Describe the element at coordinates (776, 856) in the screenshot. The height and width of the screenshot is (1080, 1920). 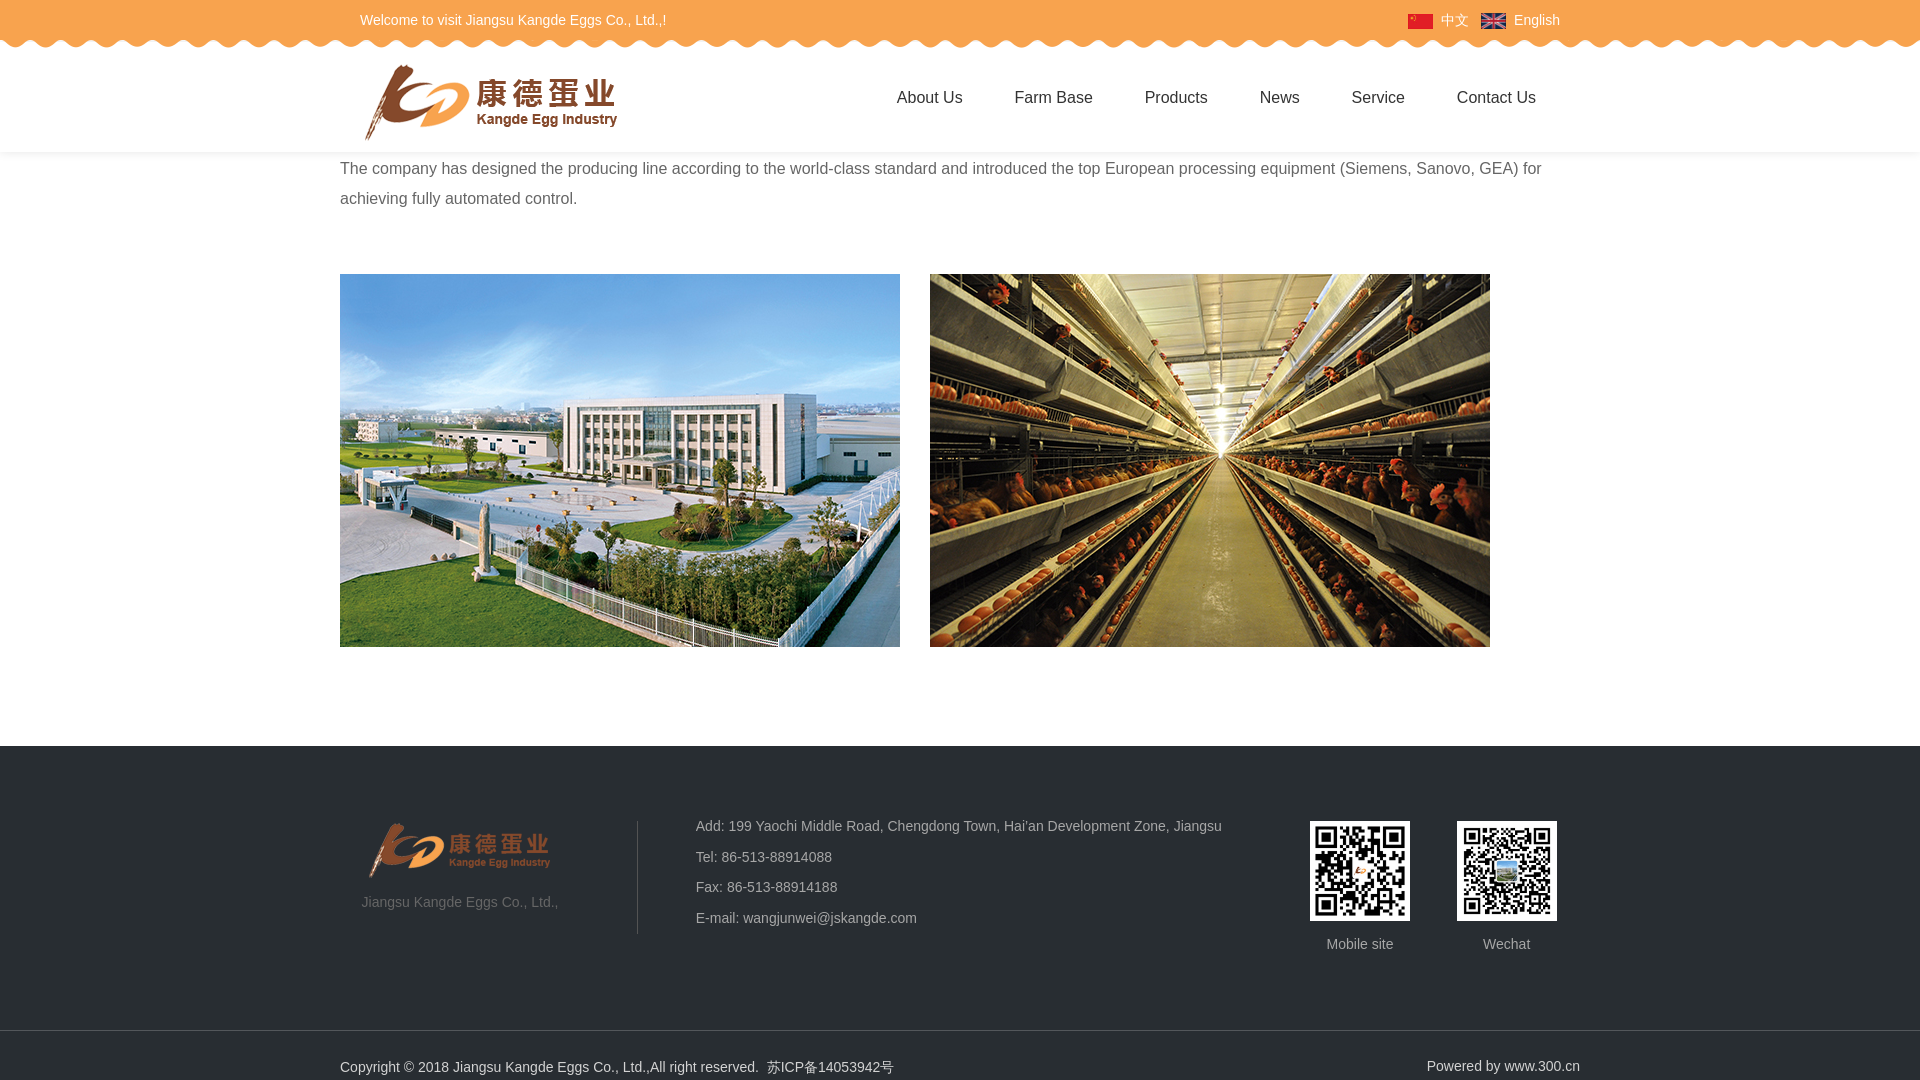
I see `86-513-88914088` at that location.